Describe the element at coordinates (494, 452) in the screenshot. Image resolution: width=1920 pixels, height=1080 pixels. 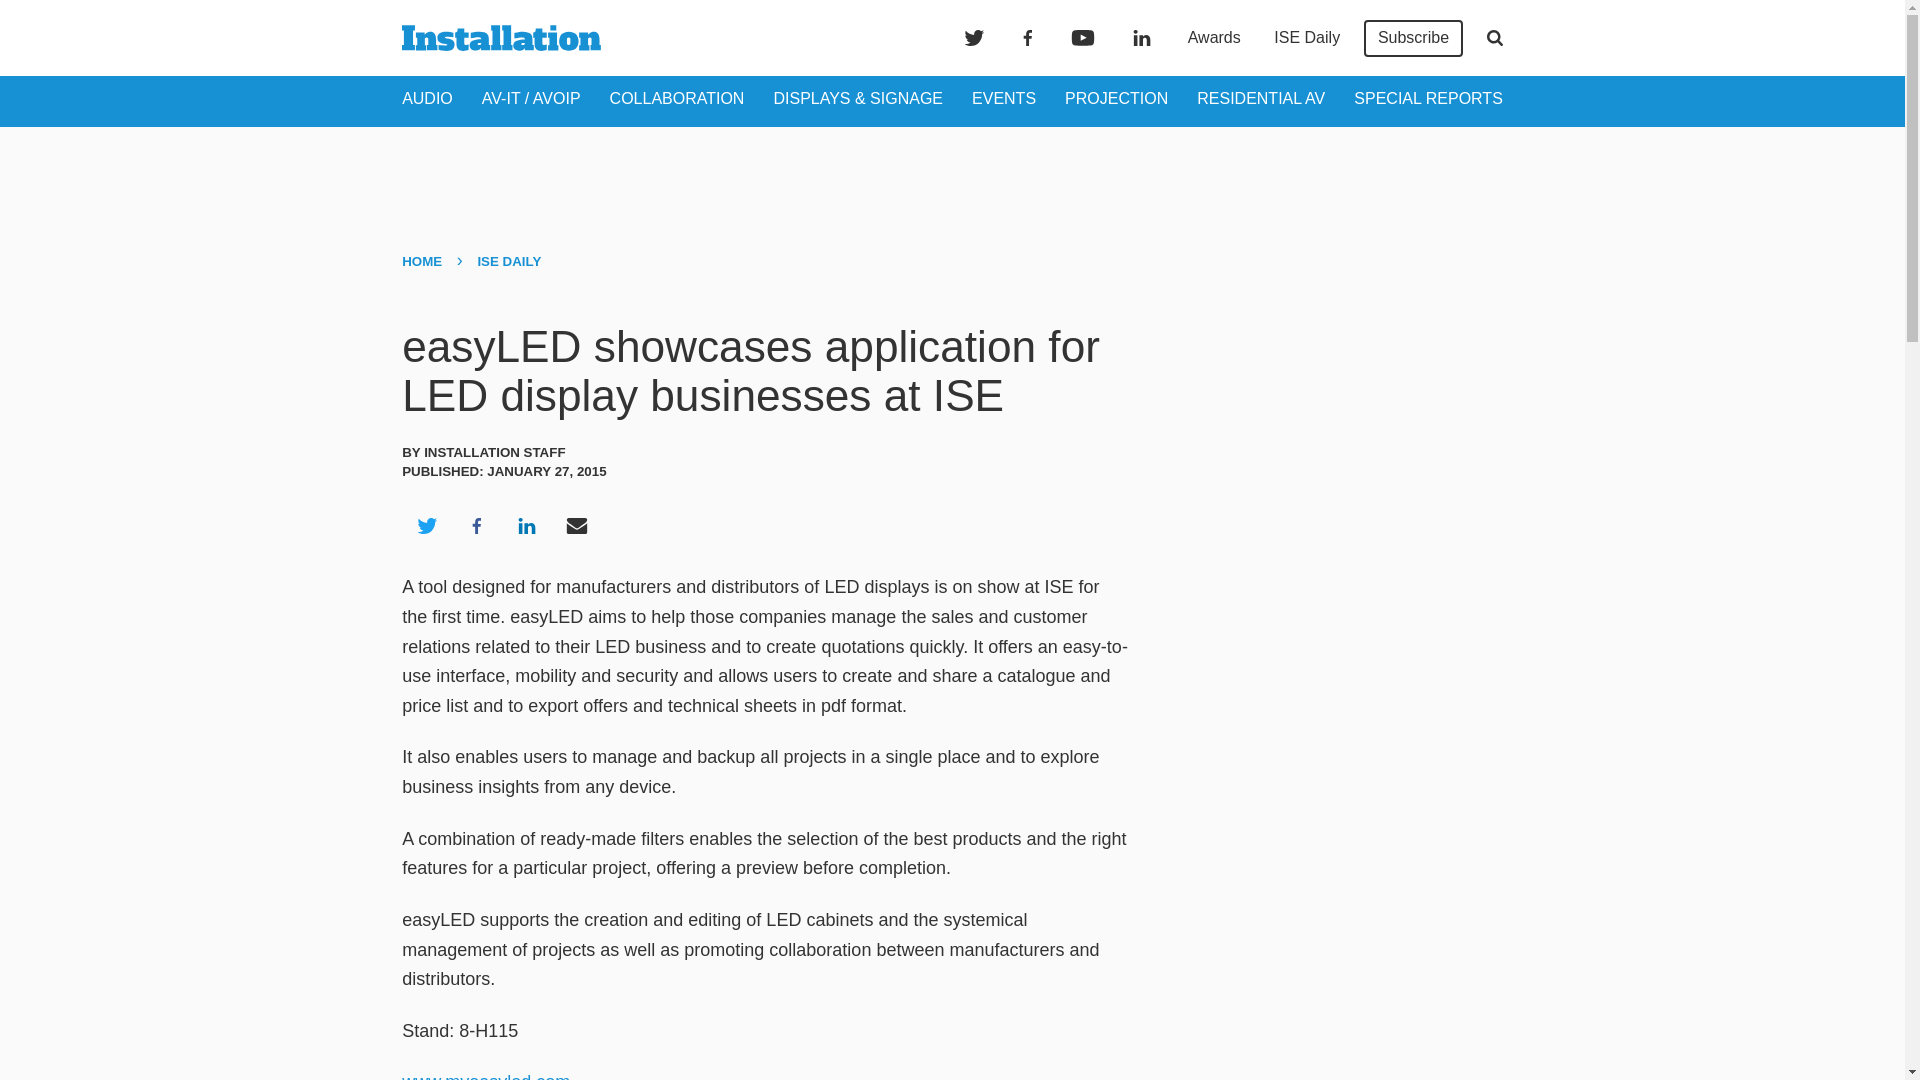
I see `Installation Staff's Author Profile` at that location.